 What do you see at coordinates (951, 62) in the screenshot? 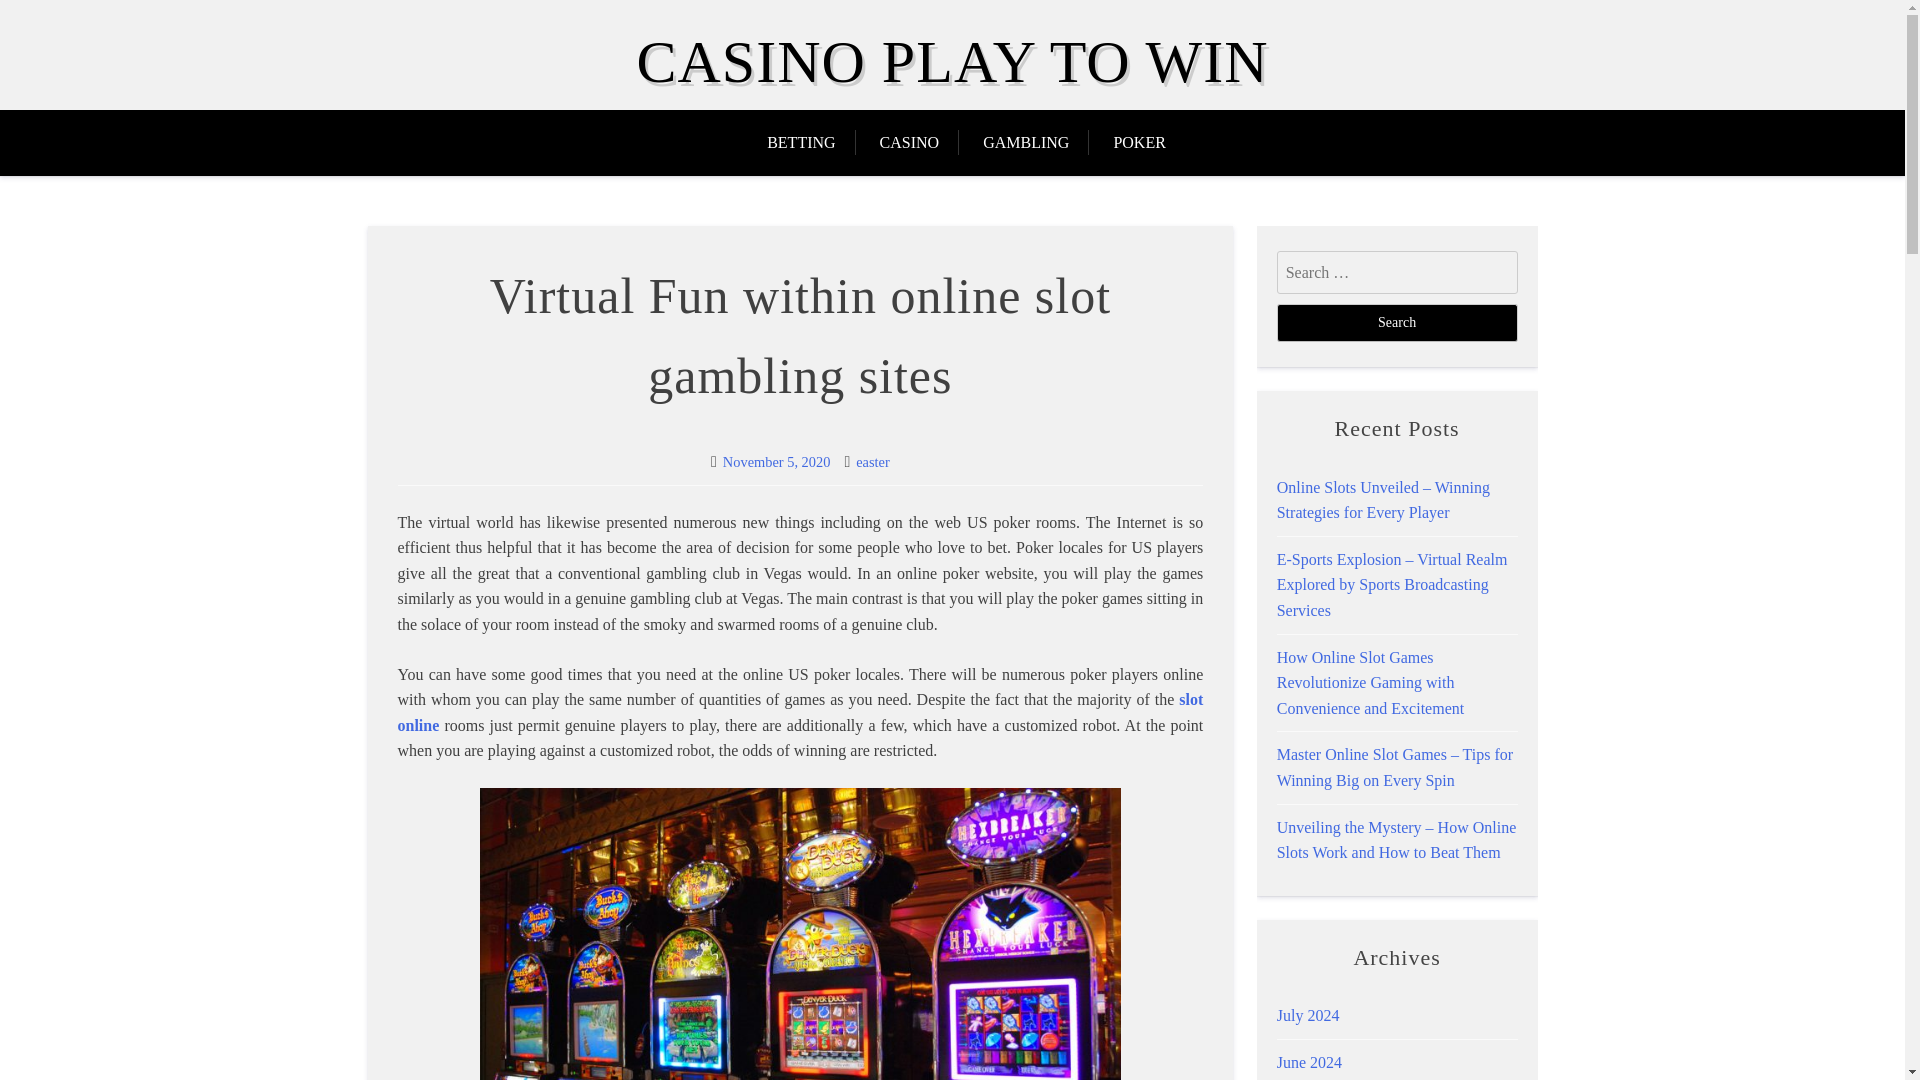
I see `CASINO PLAY TO WIN` at bounding box center [951, 62].